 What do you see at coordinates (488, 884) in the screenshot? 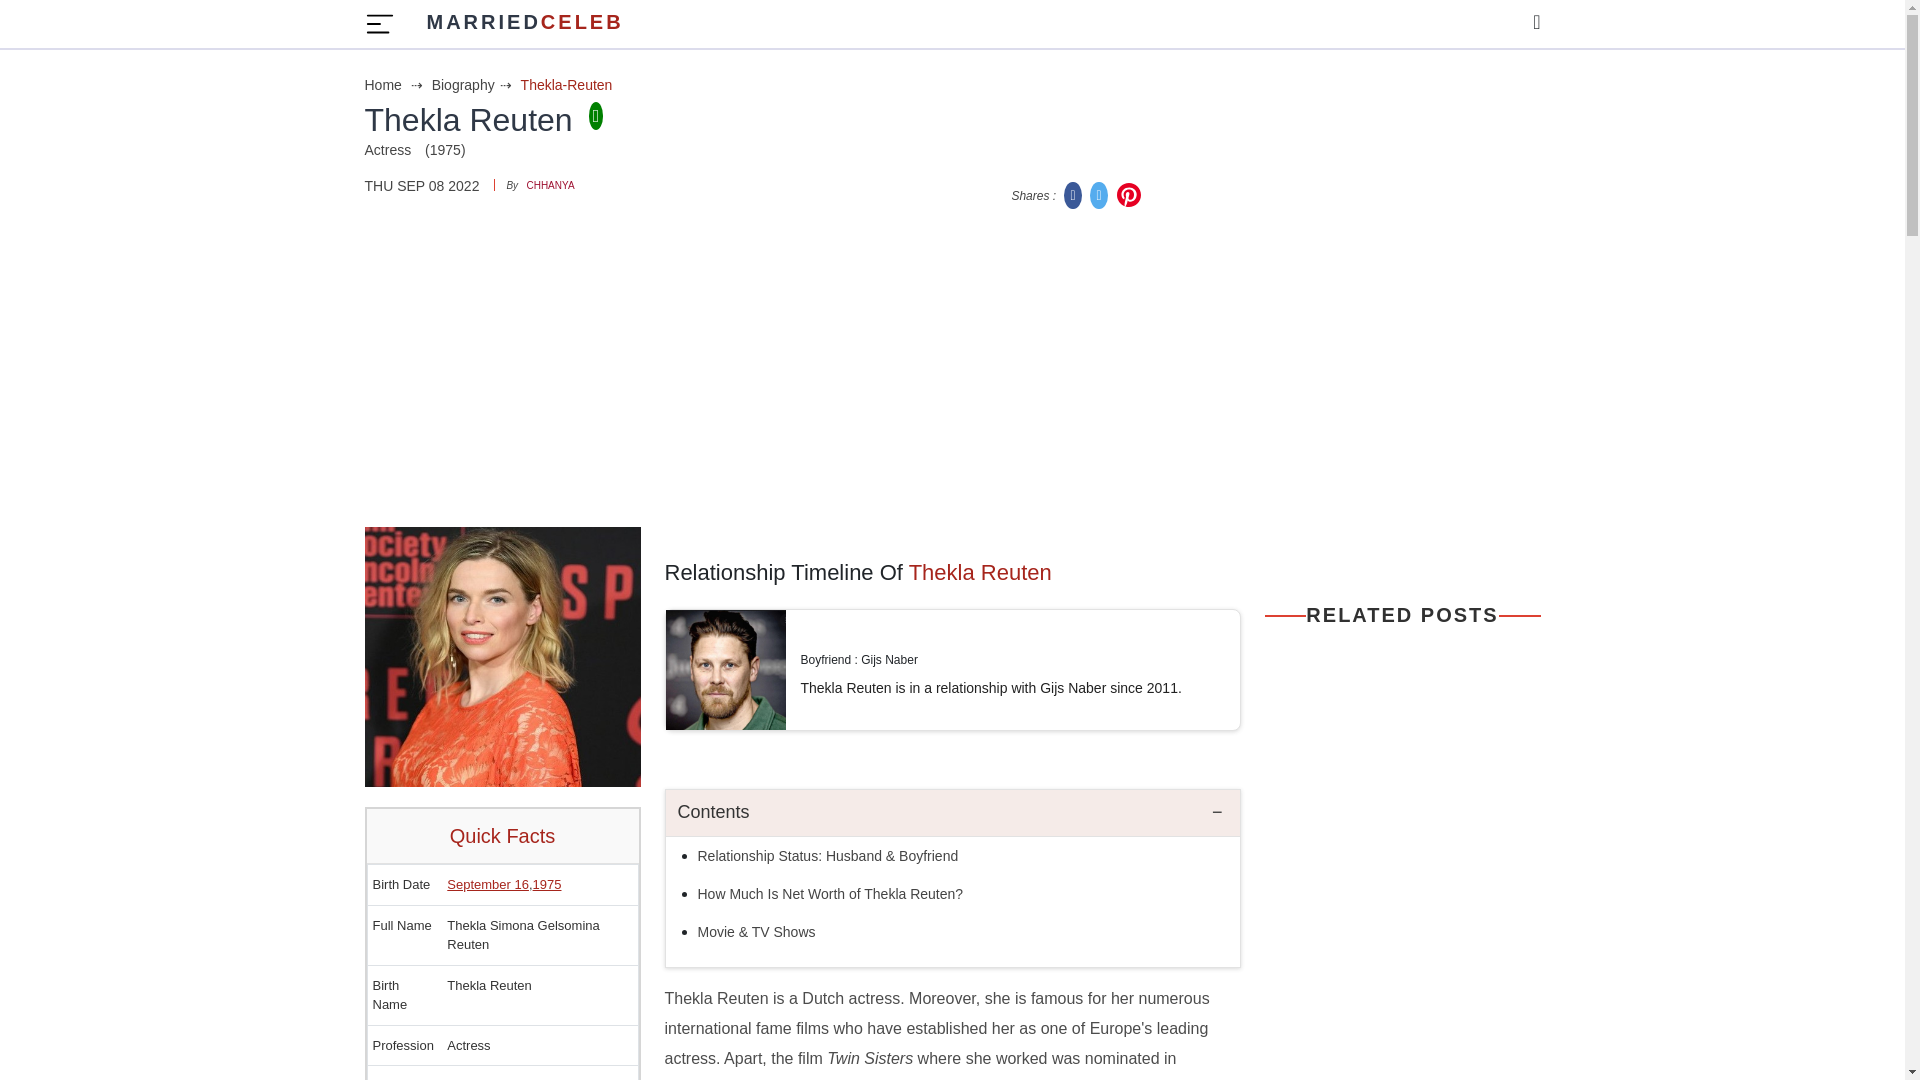
I see `Contents` at bounding box center [488, 884].